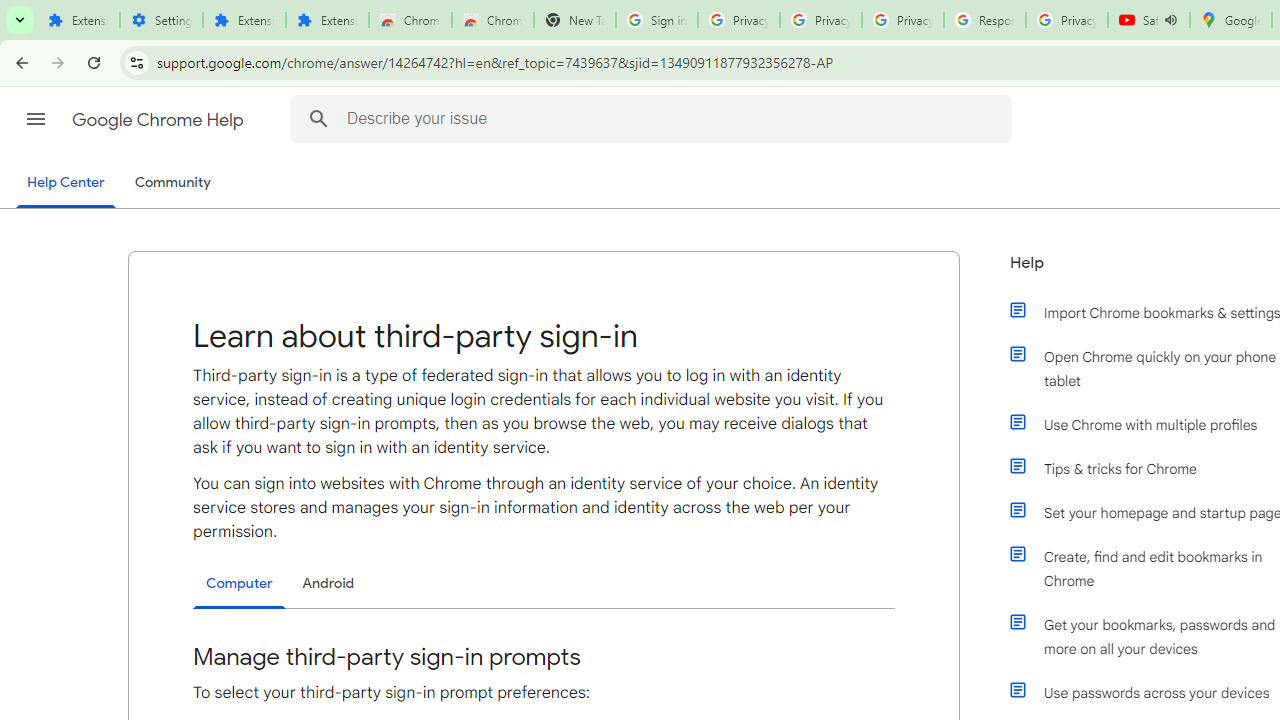 This screenshot has width=1280, height=720. What do you see at coordinates (160, 120) in the screenshot?
I see `Google Chrome Help` at bounding box center [160, 120].